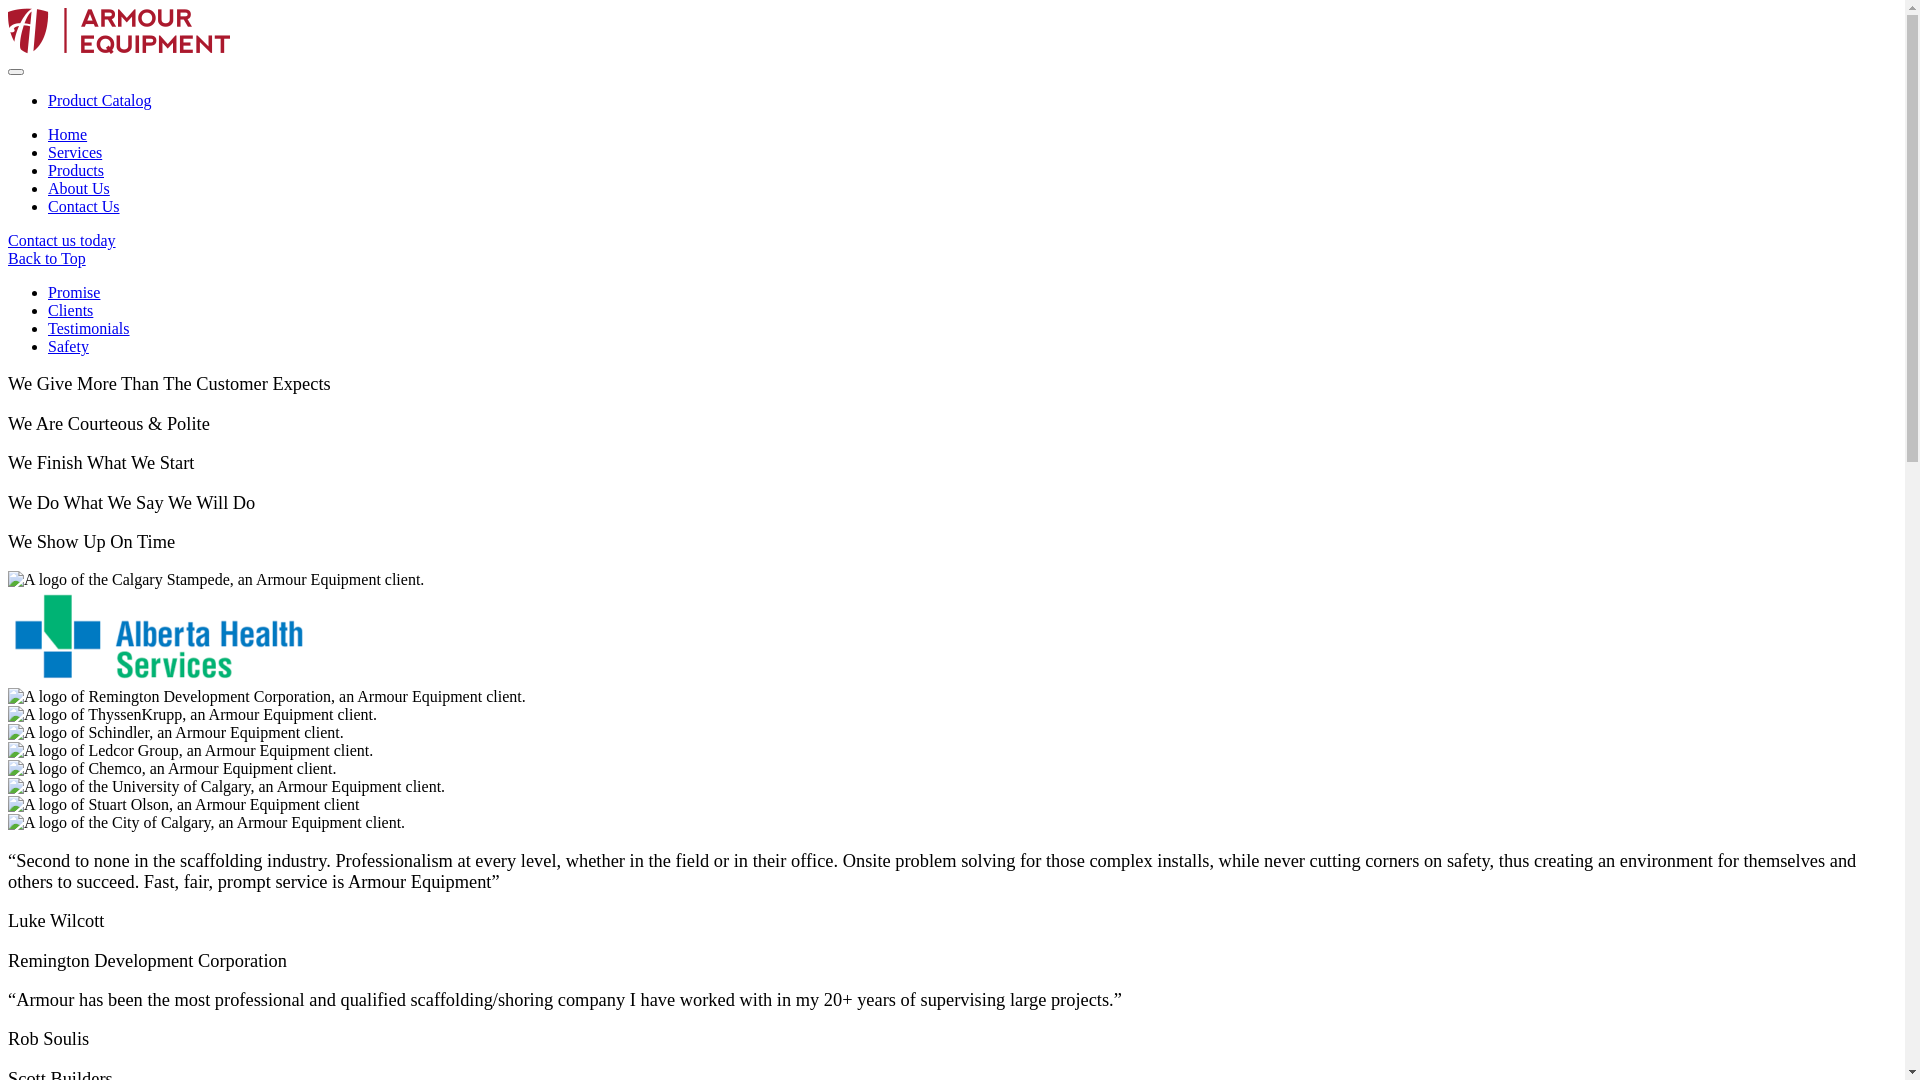 This screenshot has width=1920, height=1080. What do you see at coordinates (84, 206) in the screenshot?
I see `Contact Us` at bounding box center [84, 206].